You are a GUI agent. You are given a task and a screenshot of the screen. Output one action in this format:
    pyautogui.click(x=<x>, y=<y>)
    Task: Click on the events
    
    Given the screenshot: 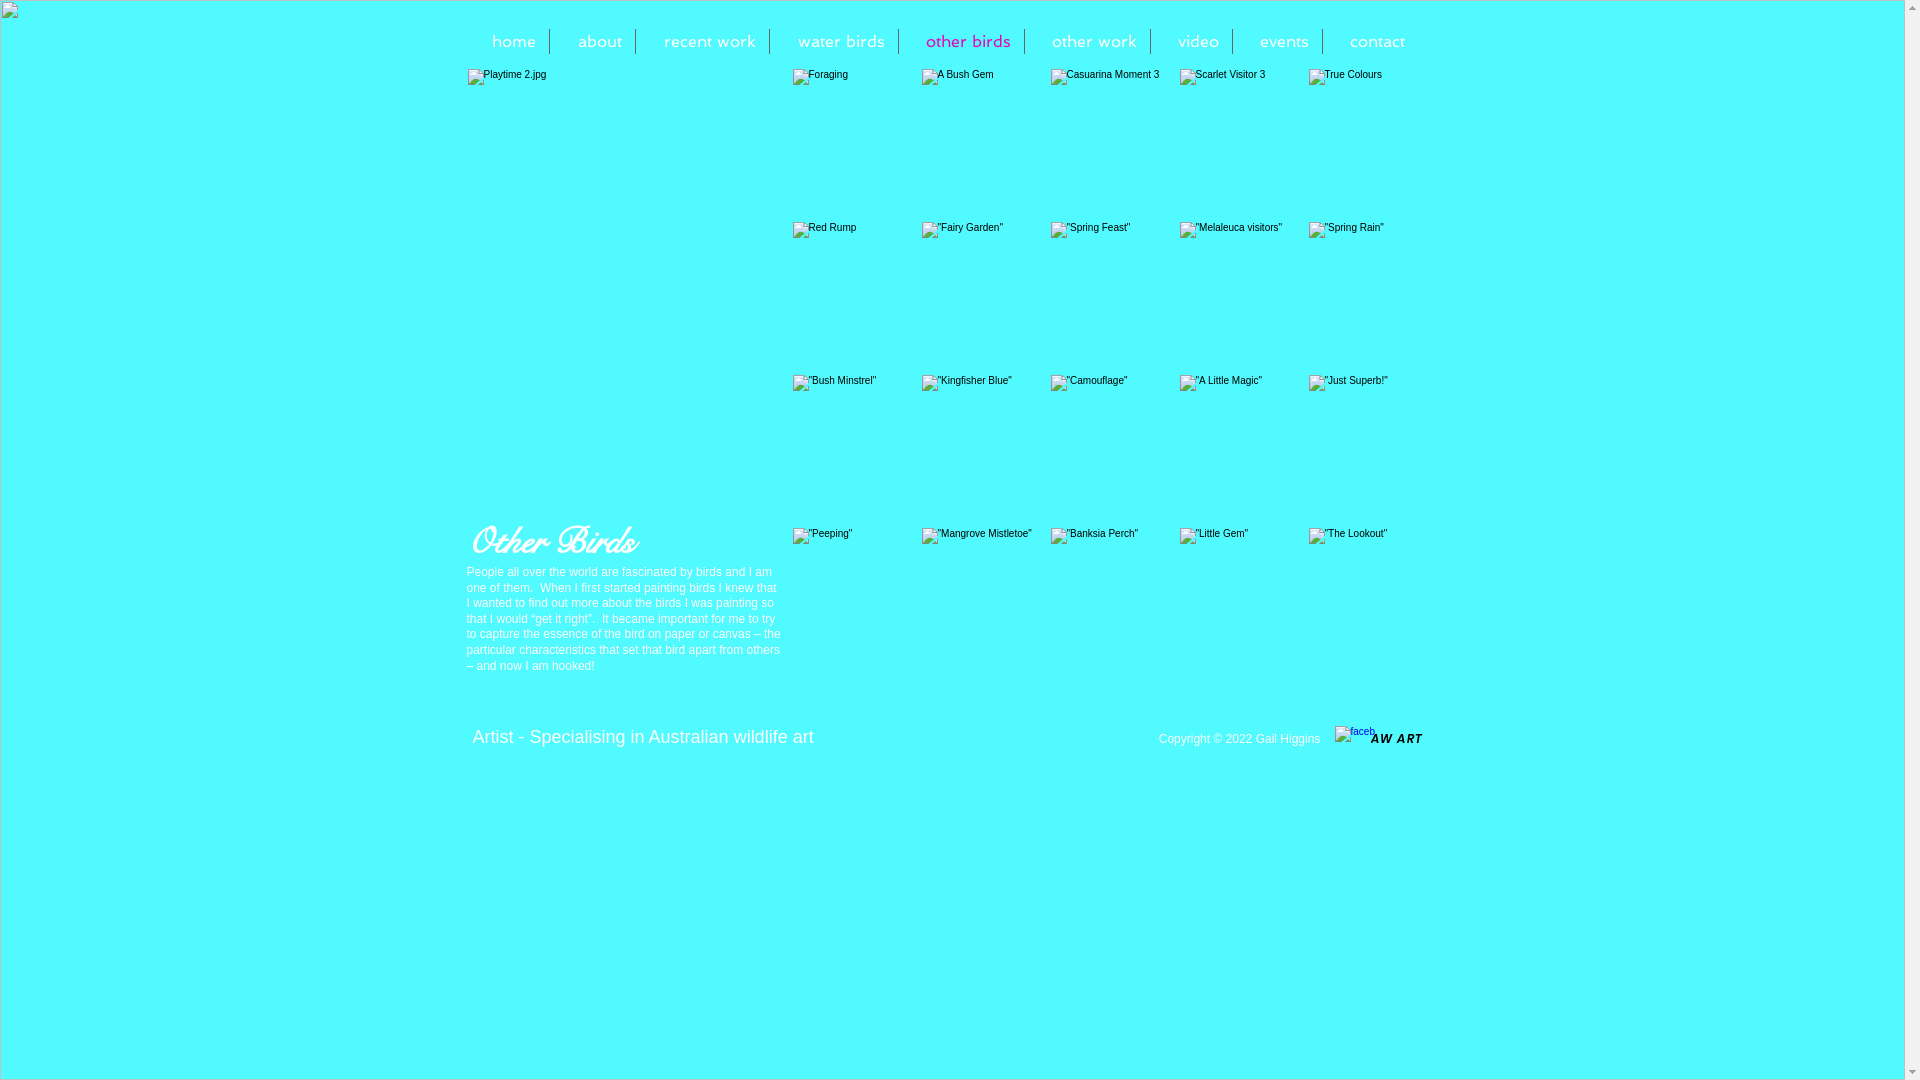 What is the action you would take?
    pyautogui.click(x=1276, y=42)
    